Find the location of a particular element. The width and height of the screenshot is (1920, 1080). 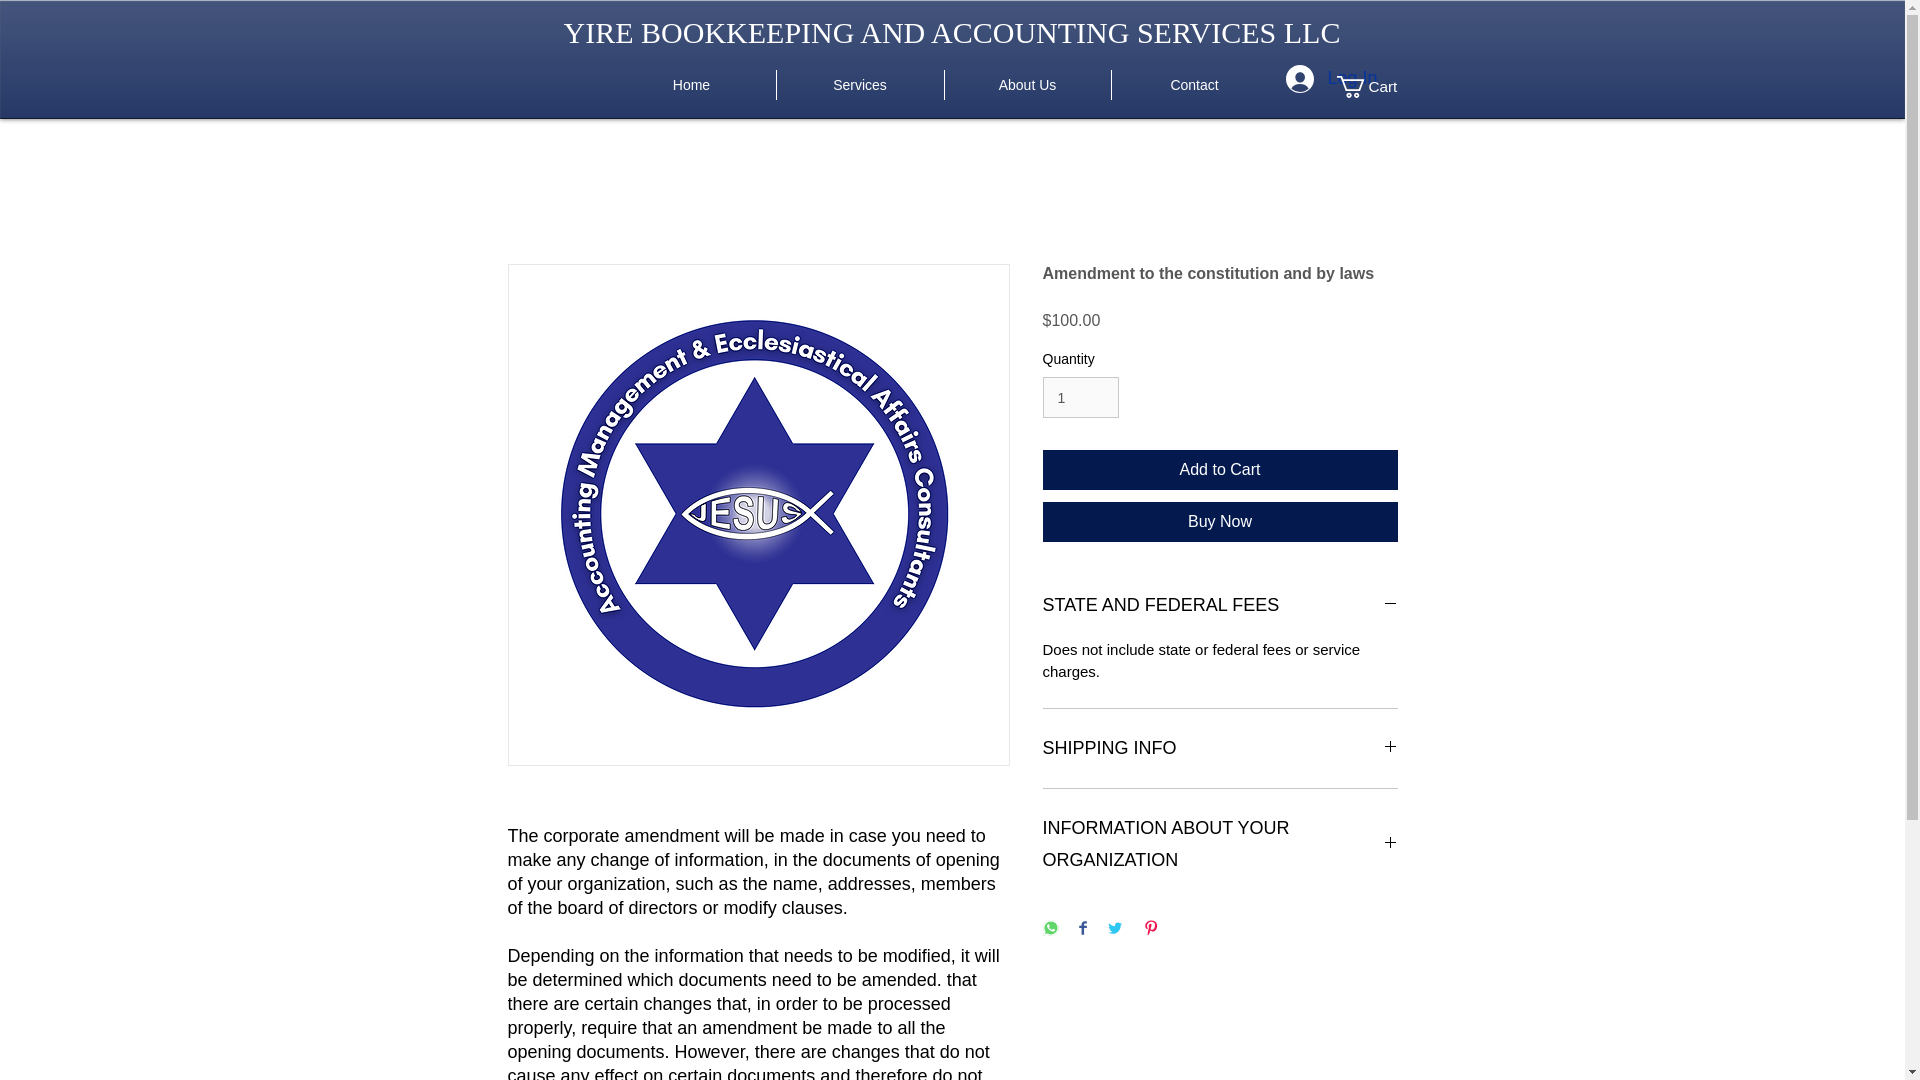

Add to Cart is located at coordinates (1220, 470).